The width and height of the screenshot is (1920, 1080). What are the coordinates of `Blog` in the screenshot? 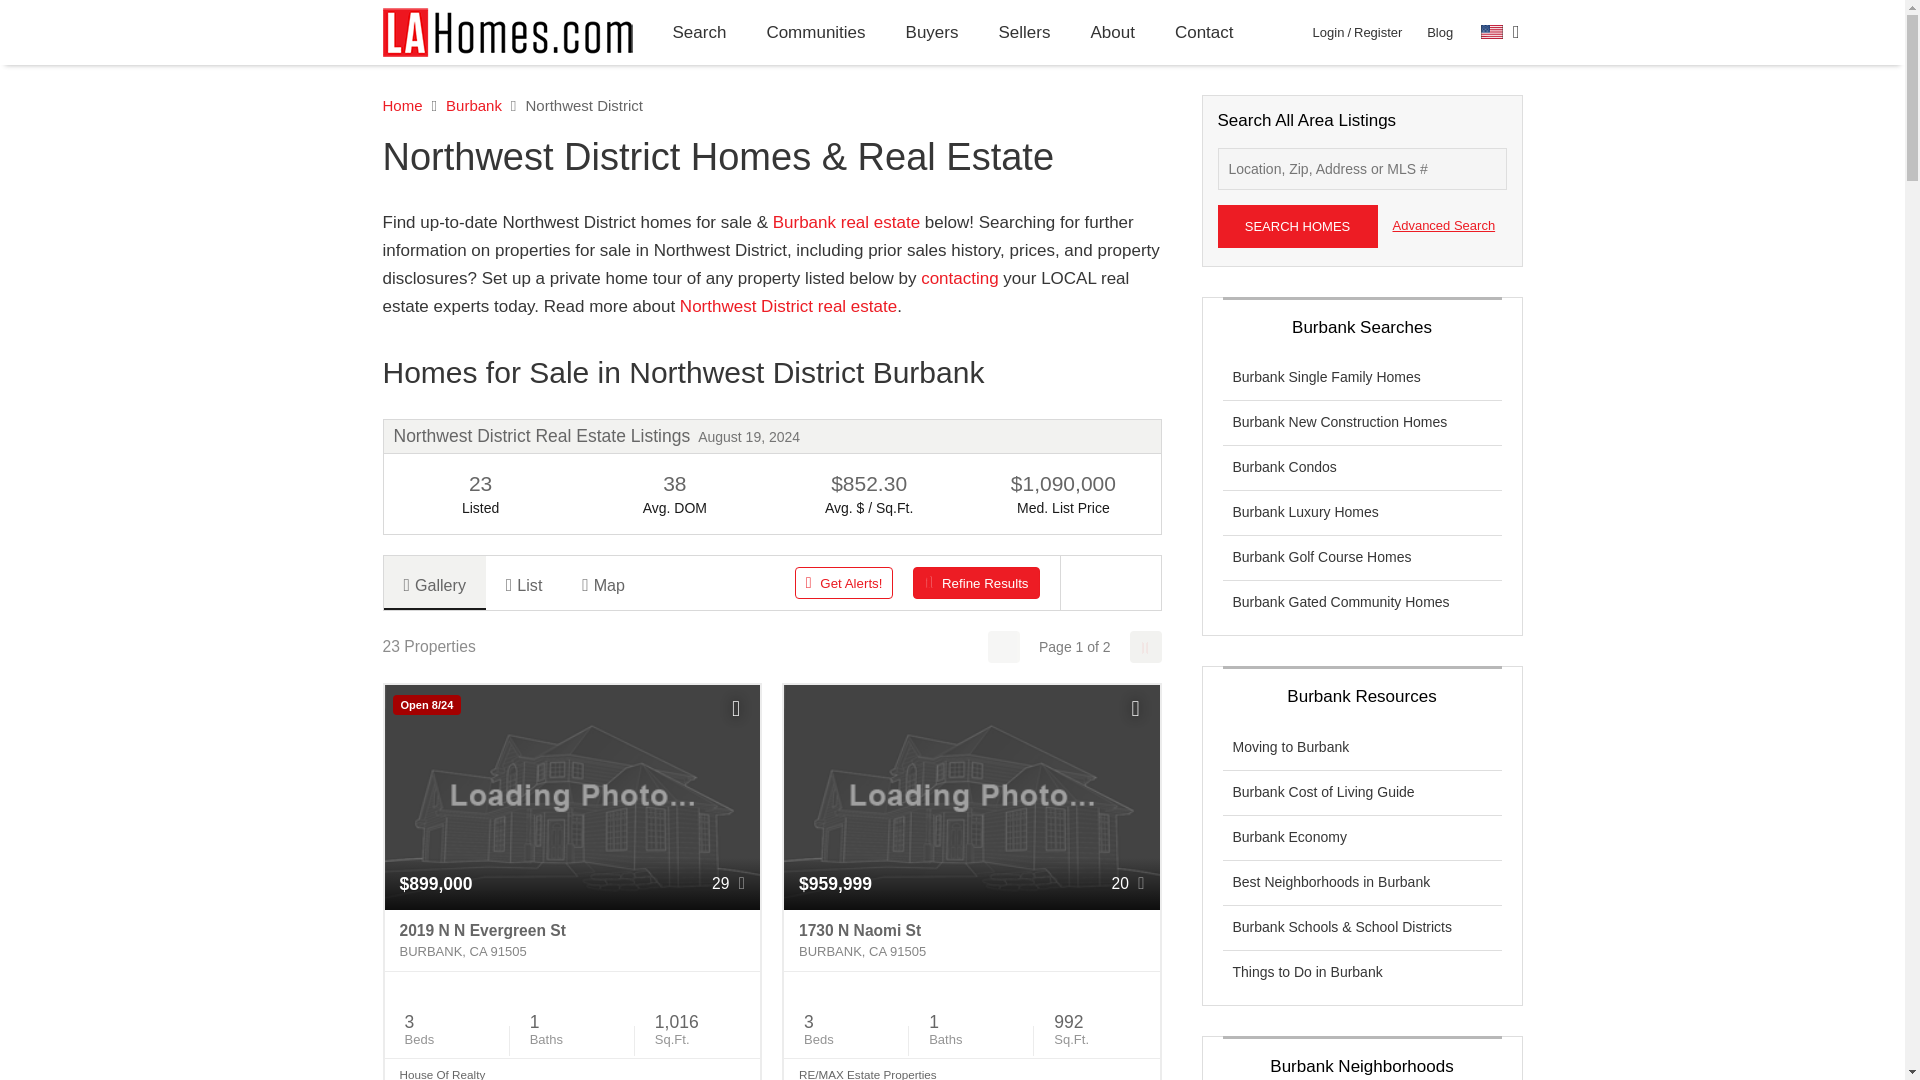 It's located at (1440, 32).